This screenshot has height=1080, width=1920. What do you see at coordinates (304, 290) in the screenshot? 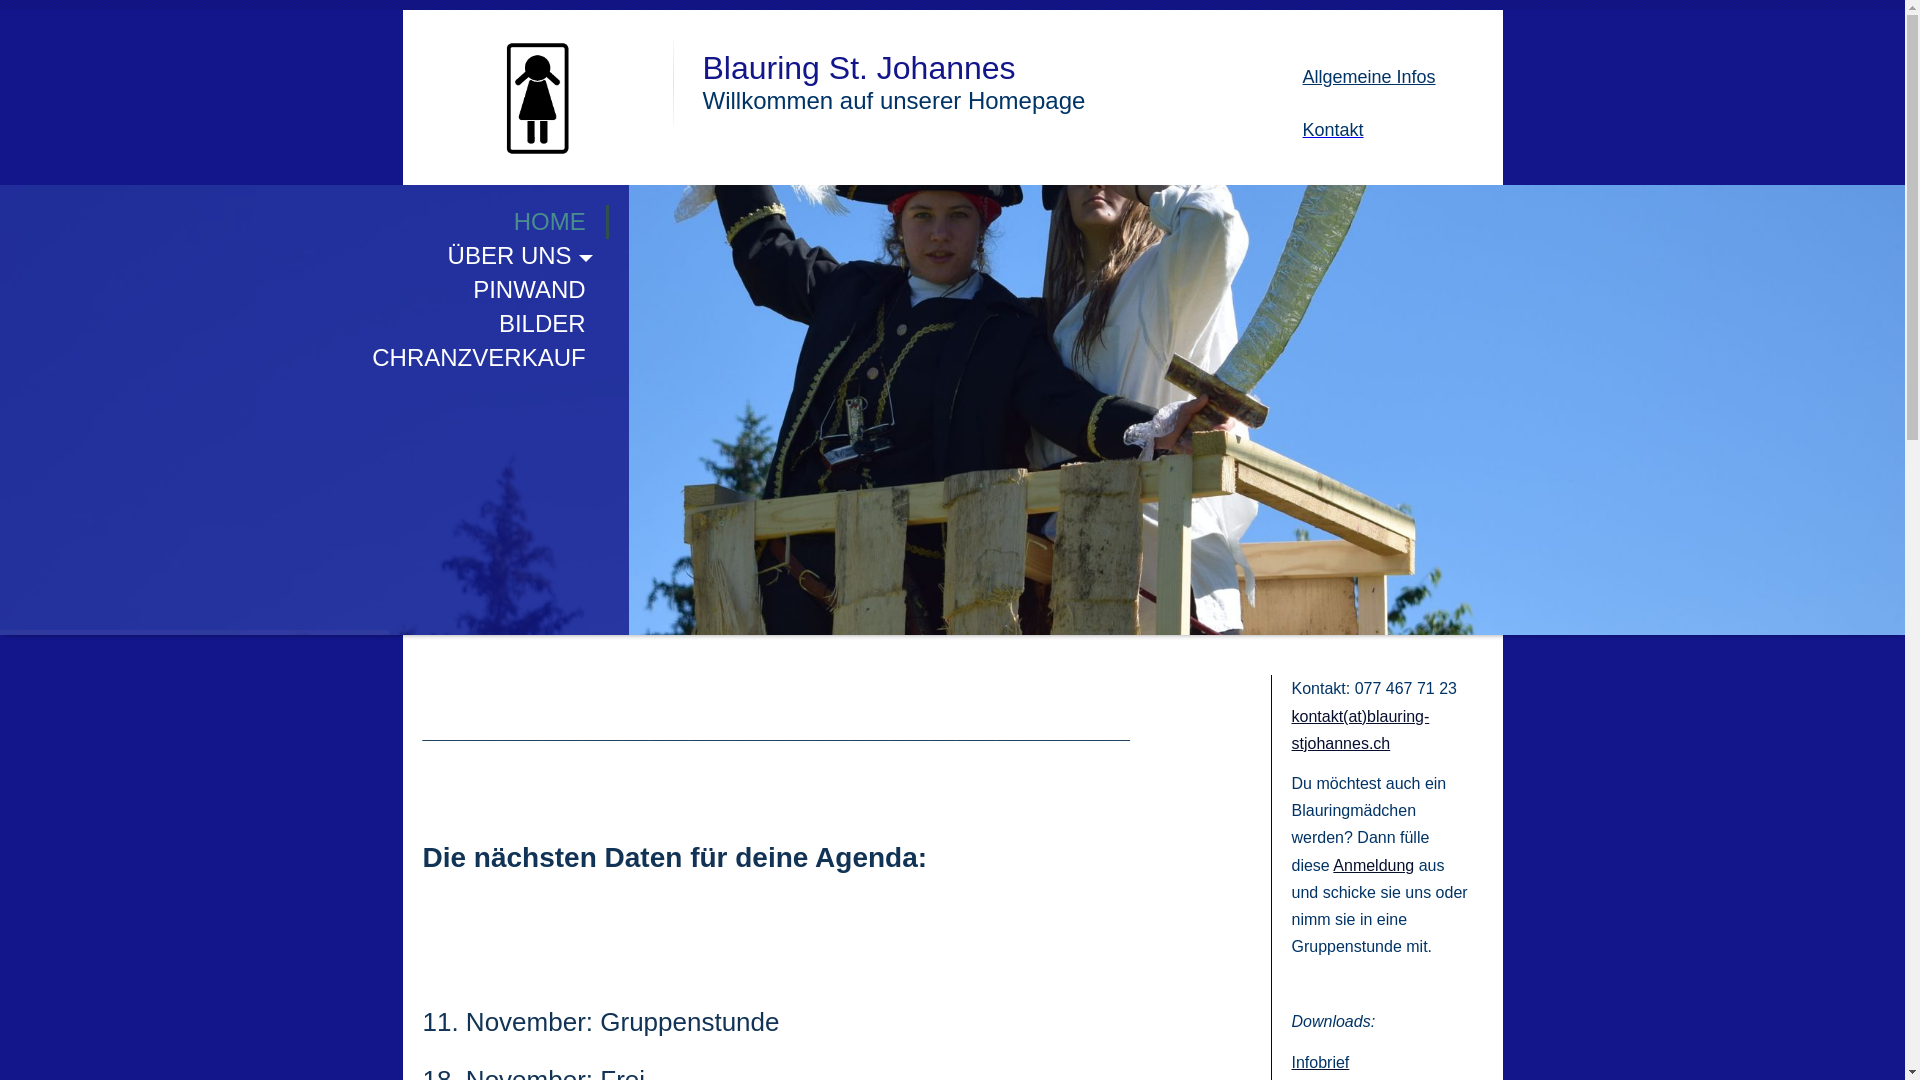
I see `PINWAND` at bounding box center [304, 290].